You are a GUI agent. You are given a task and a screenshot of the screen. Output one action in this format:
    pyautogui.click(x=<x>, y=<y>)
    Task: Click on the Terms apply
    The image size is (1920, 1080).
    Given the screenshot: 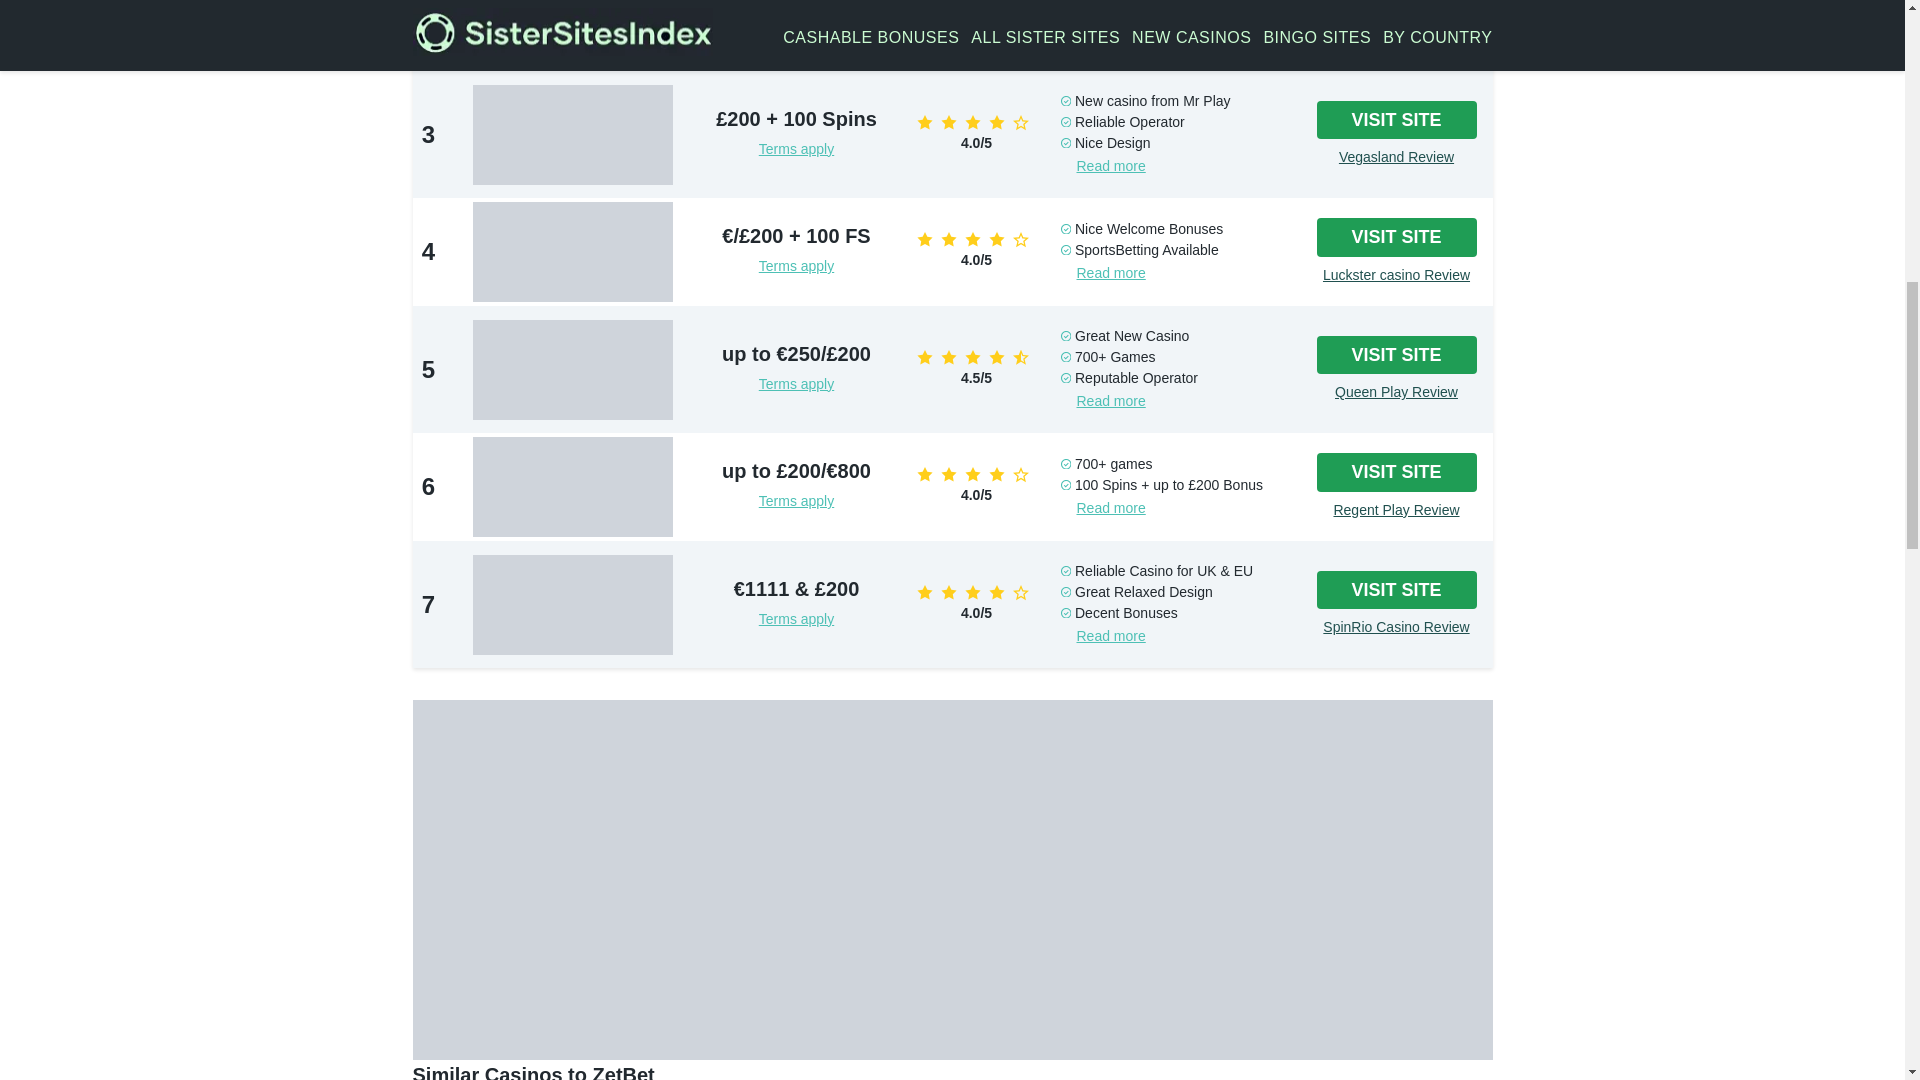 What is the action you would take?
    pyautogui.click(x=796, y=148)
    